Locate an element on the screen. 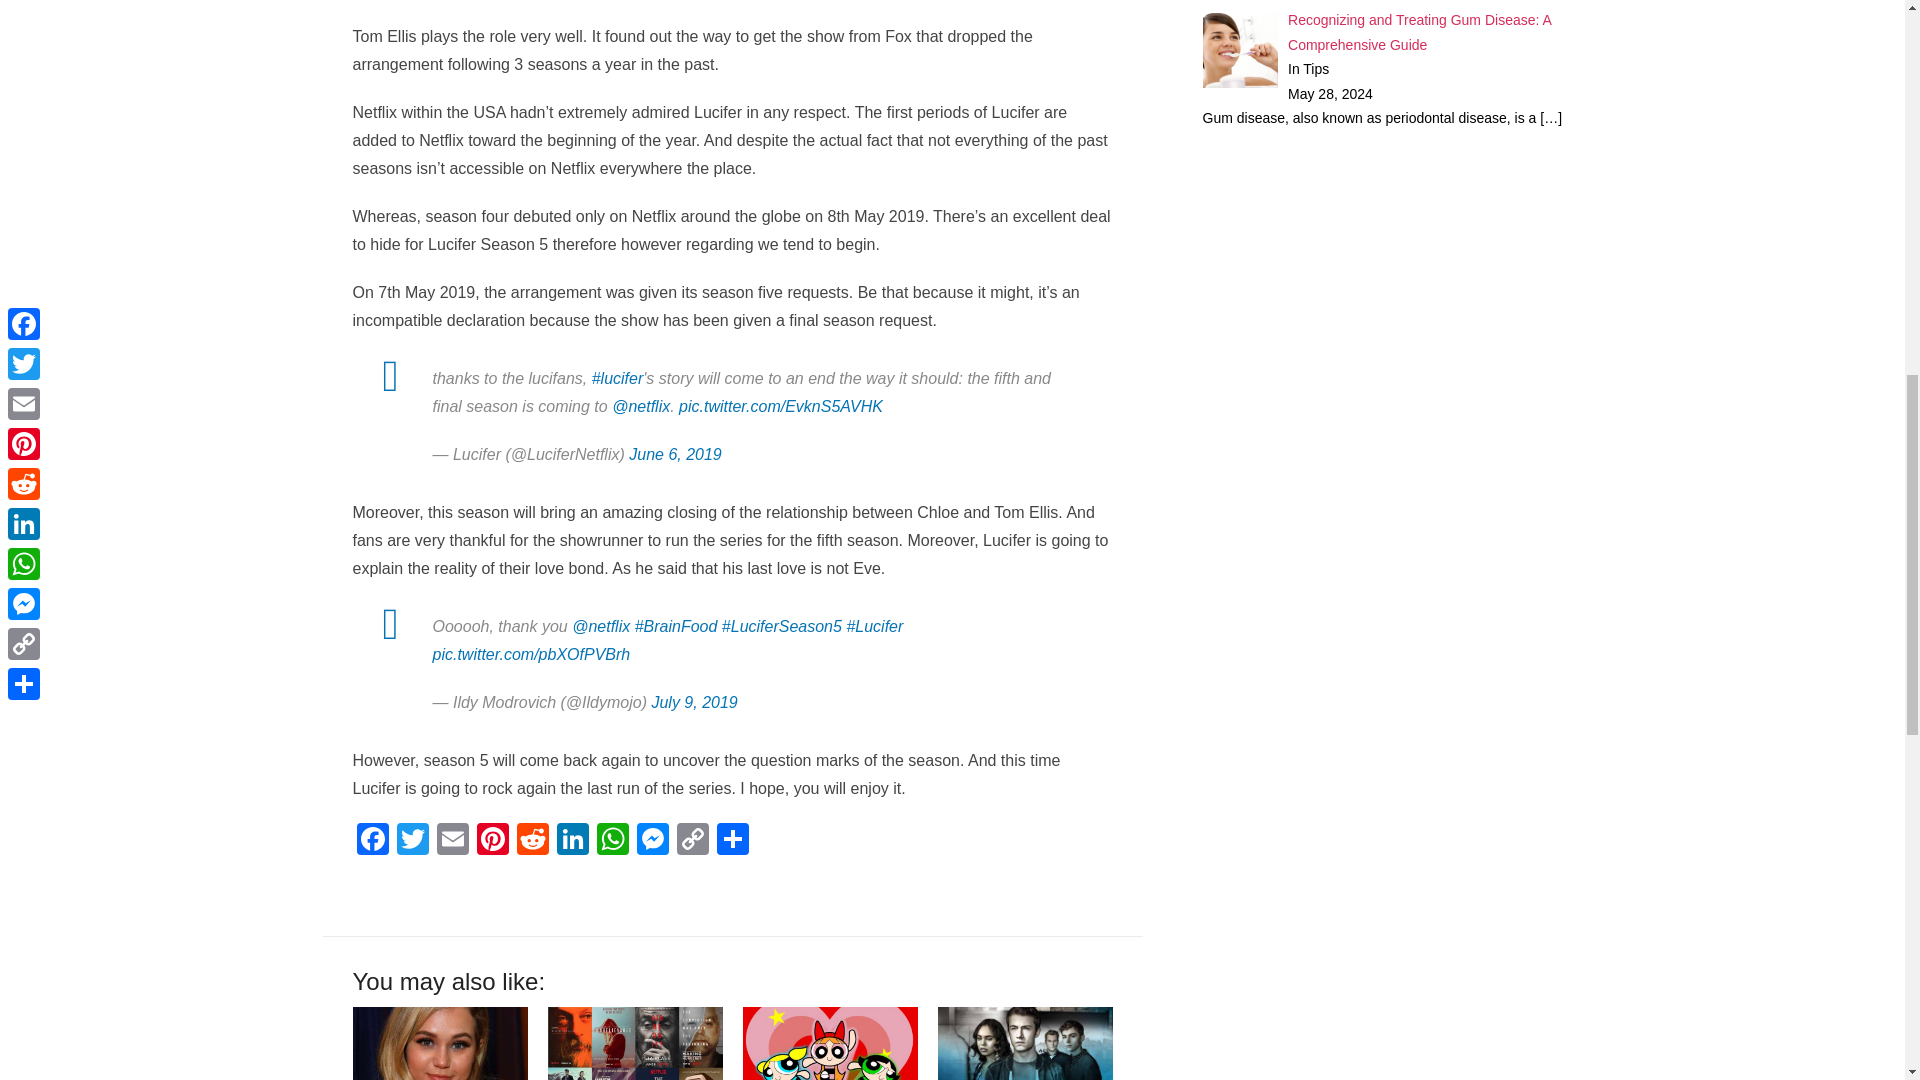 The width and height of the screenshot is (1920, 1080). Twitter is located at coordinates (412, 840).